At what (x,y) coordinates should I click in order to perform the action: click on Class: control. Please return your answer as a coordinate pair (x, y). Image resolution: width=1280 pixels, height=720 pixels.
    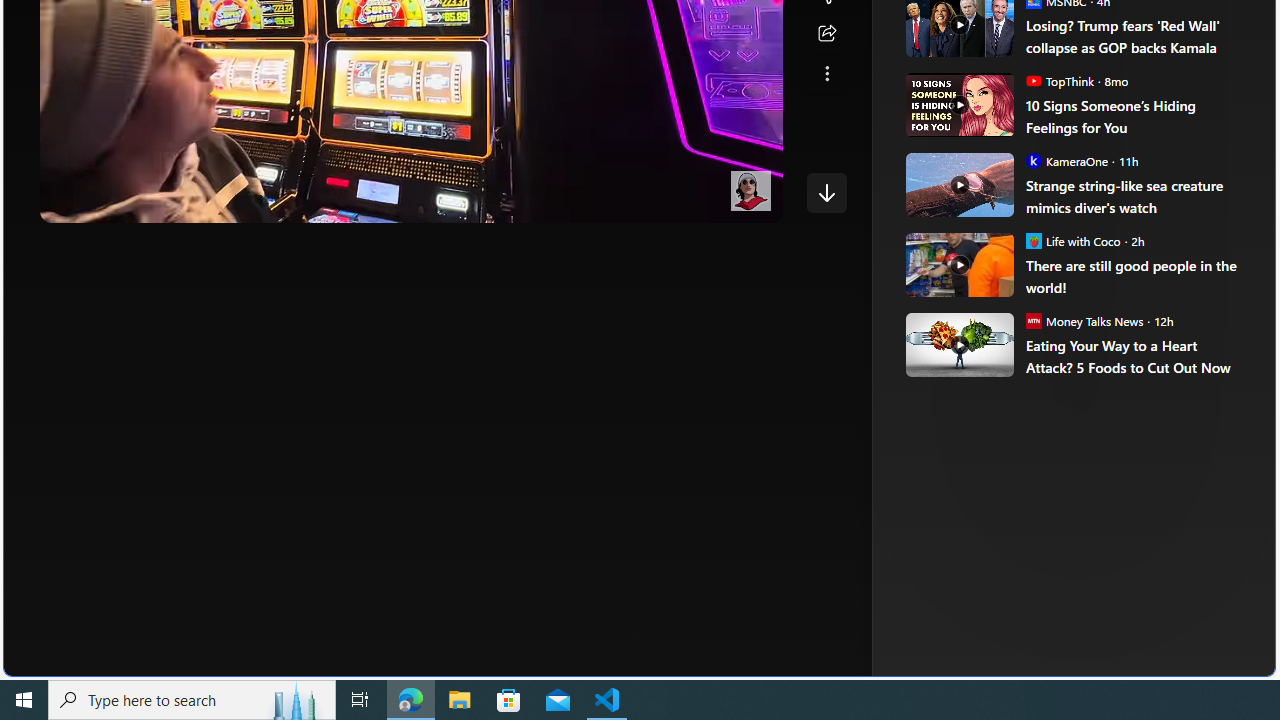
    Looking at the image, I should click on (826, 192).